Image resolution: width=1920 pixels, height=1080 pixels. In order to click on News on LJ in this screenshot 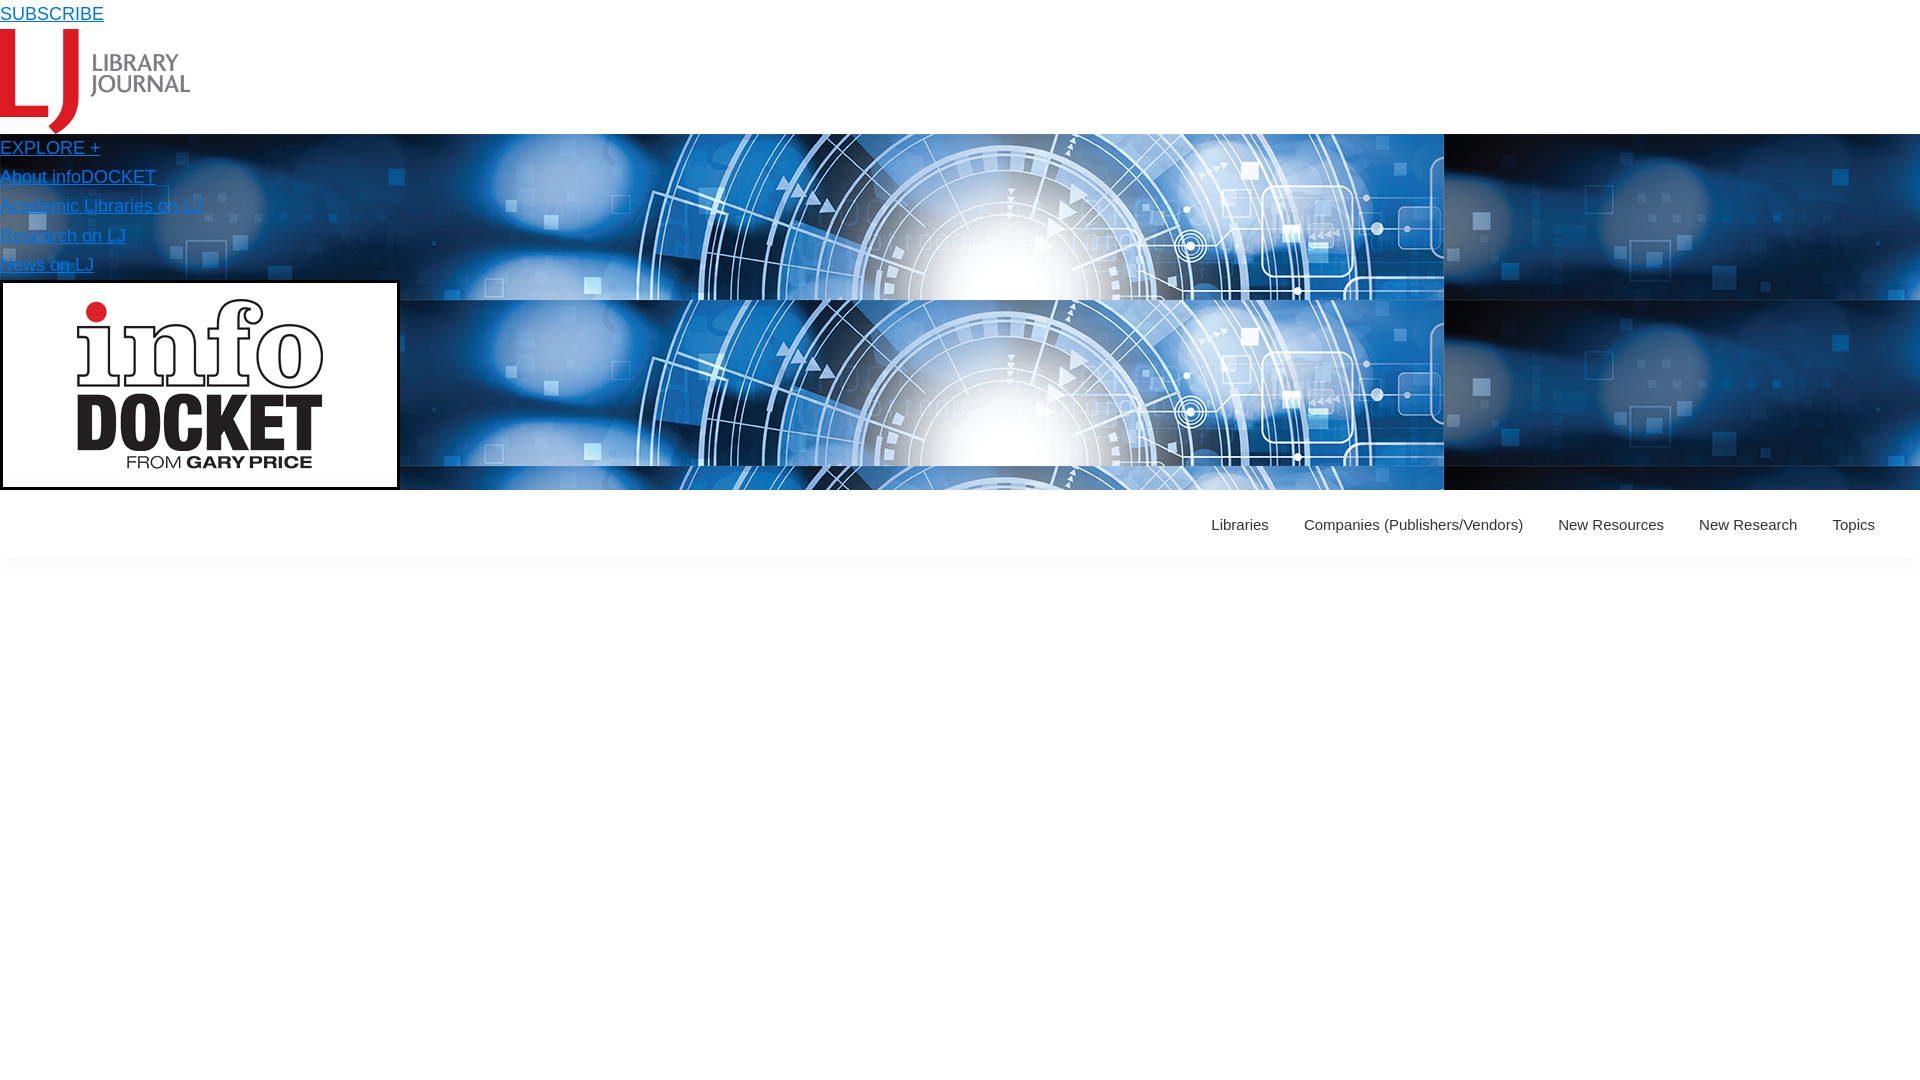, I will do `click(47, 264)`.